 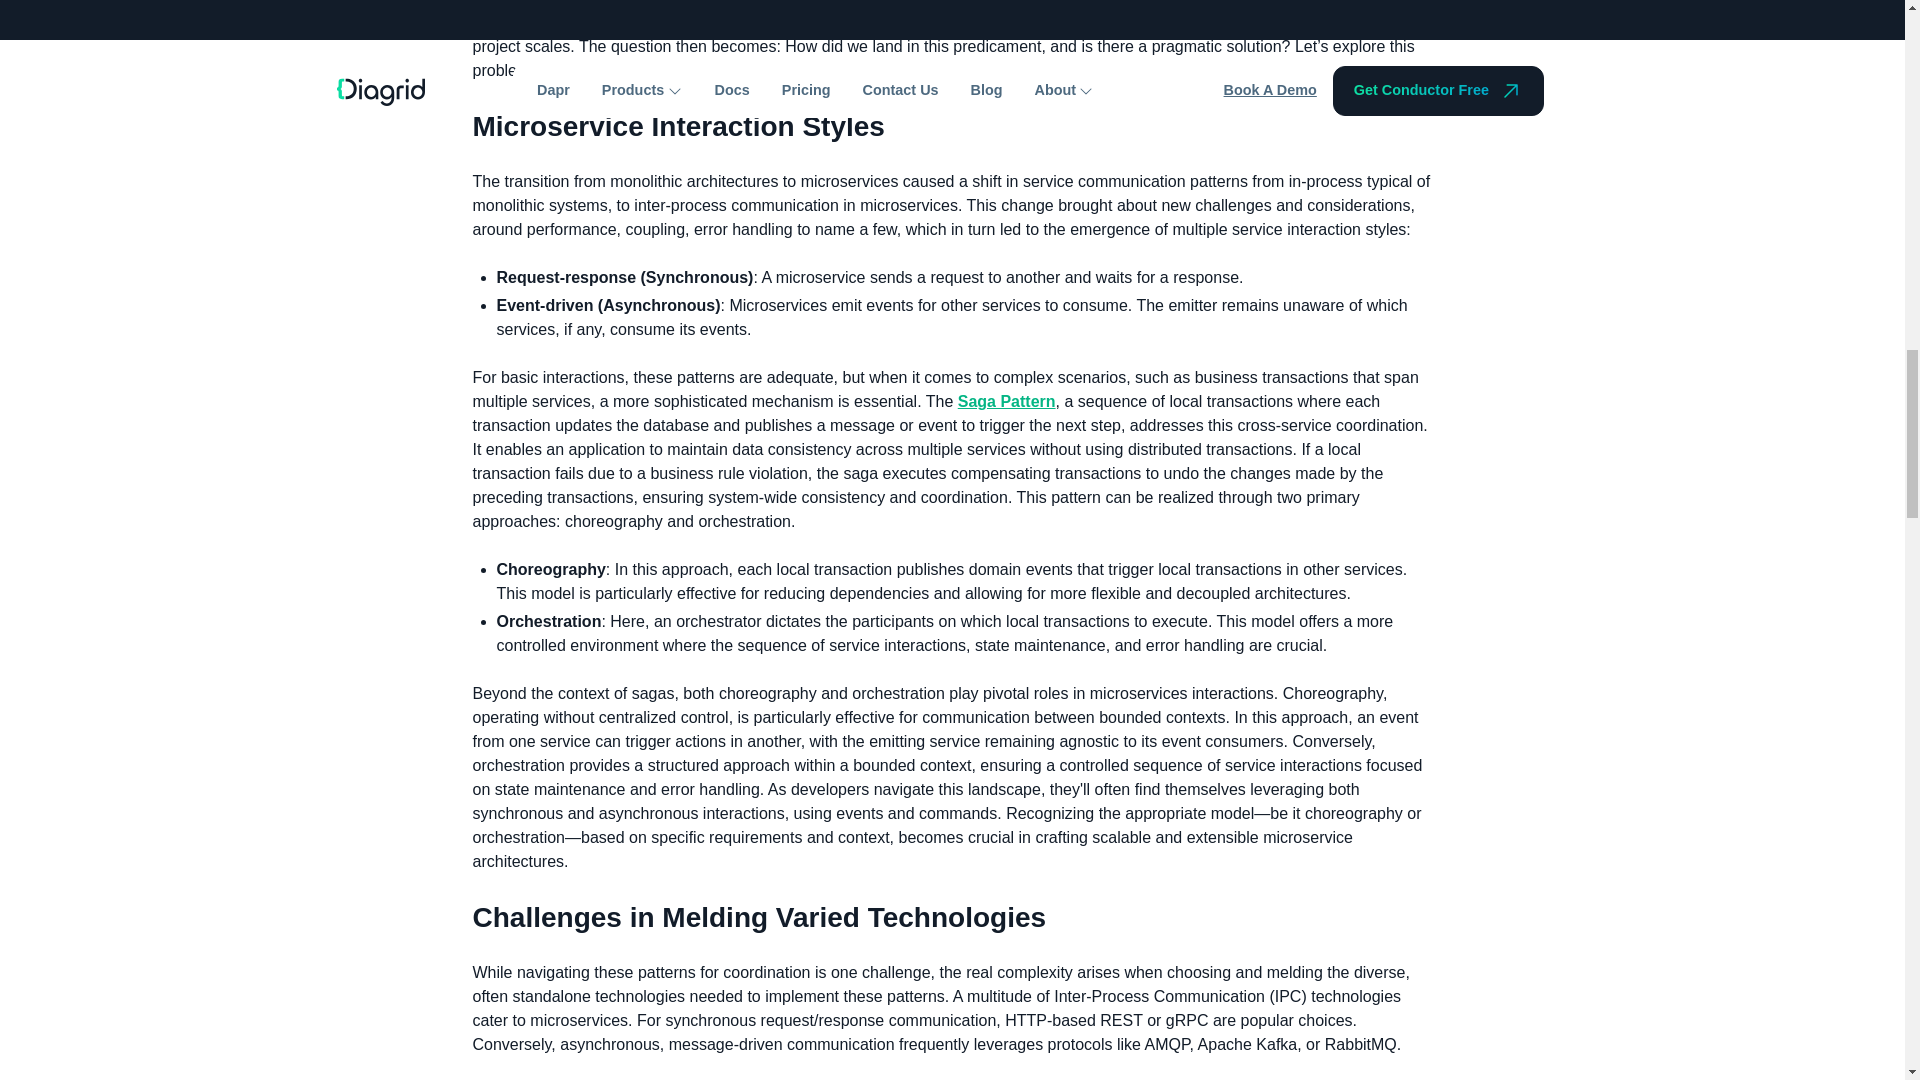 I want to click on Saga Pattern, so click(x=1007, y=402).